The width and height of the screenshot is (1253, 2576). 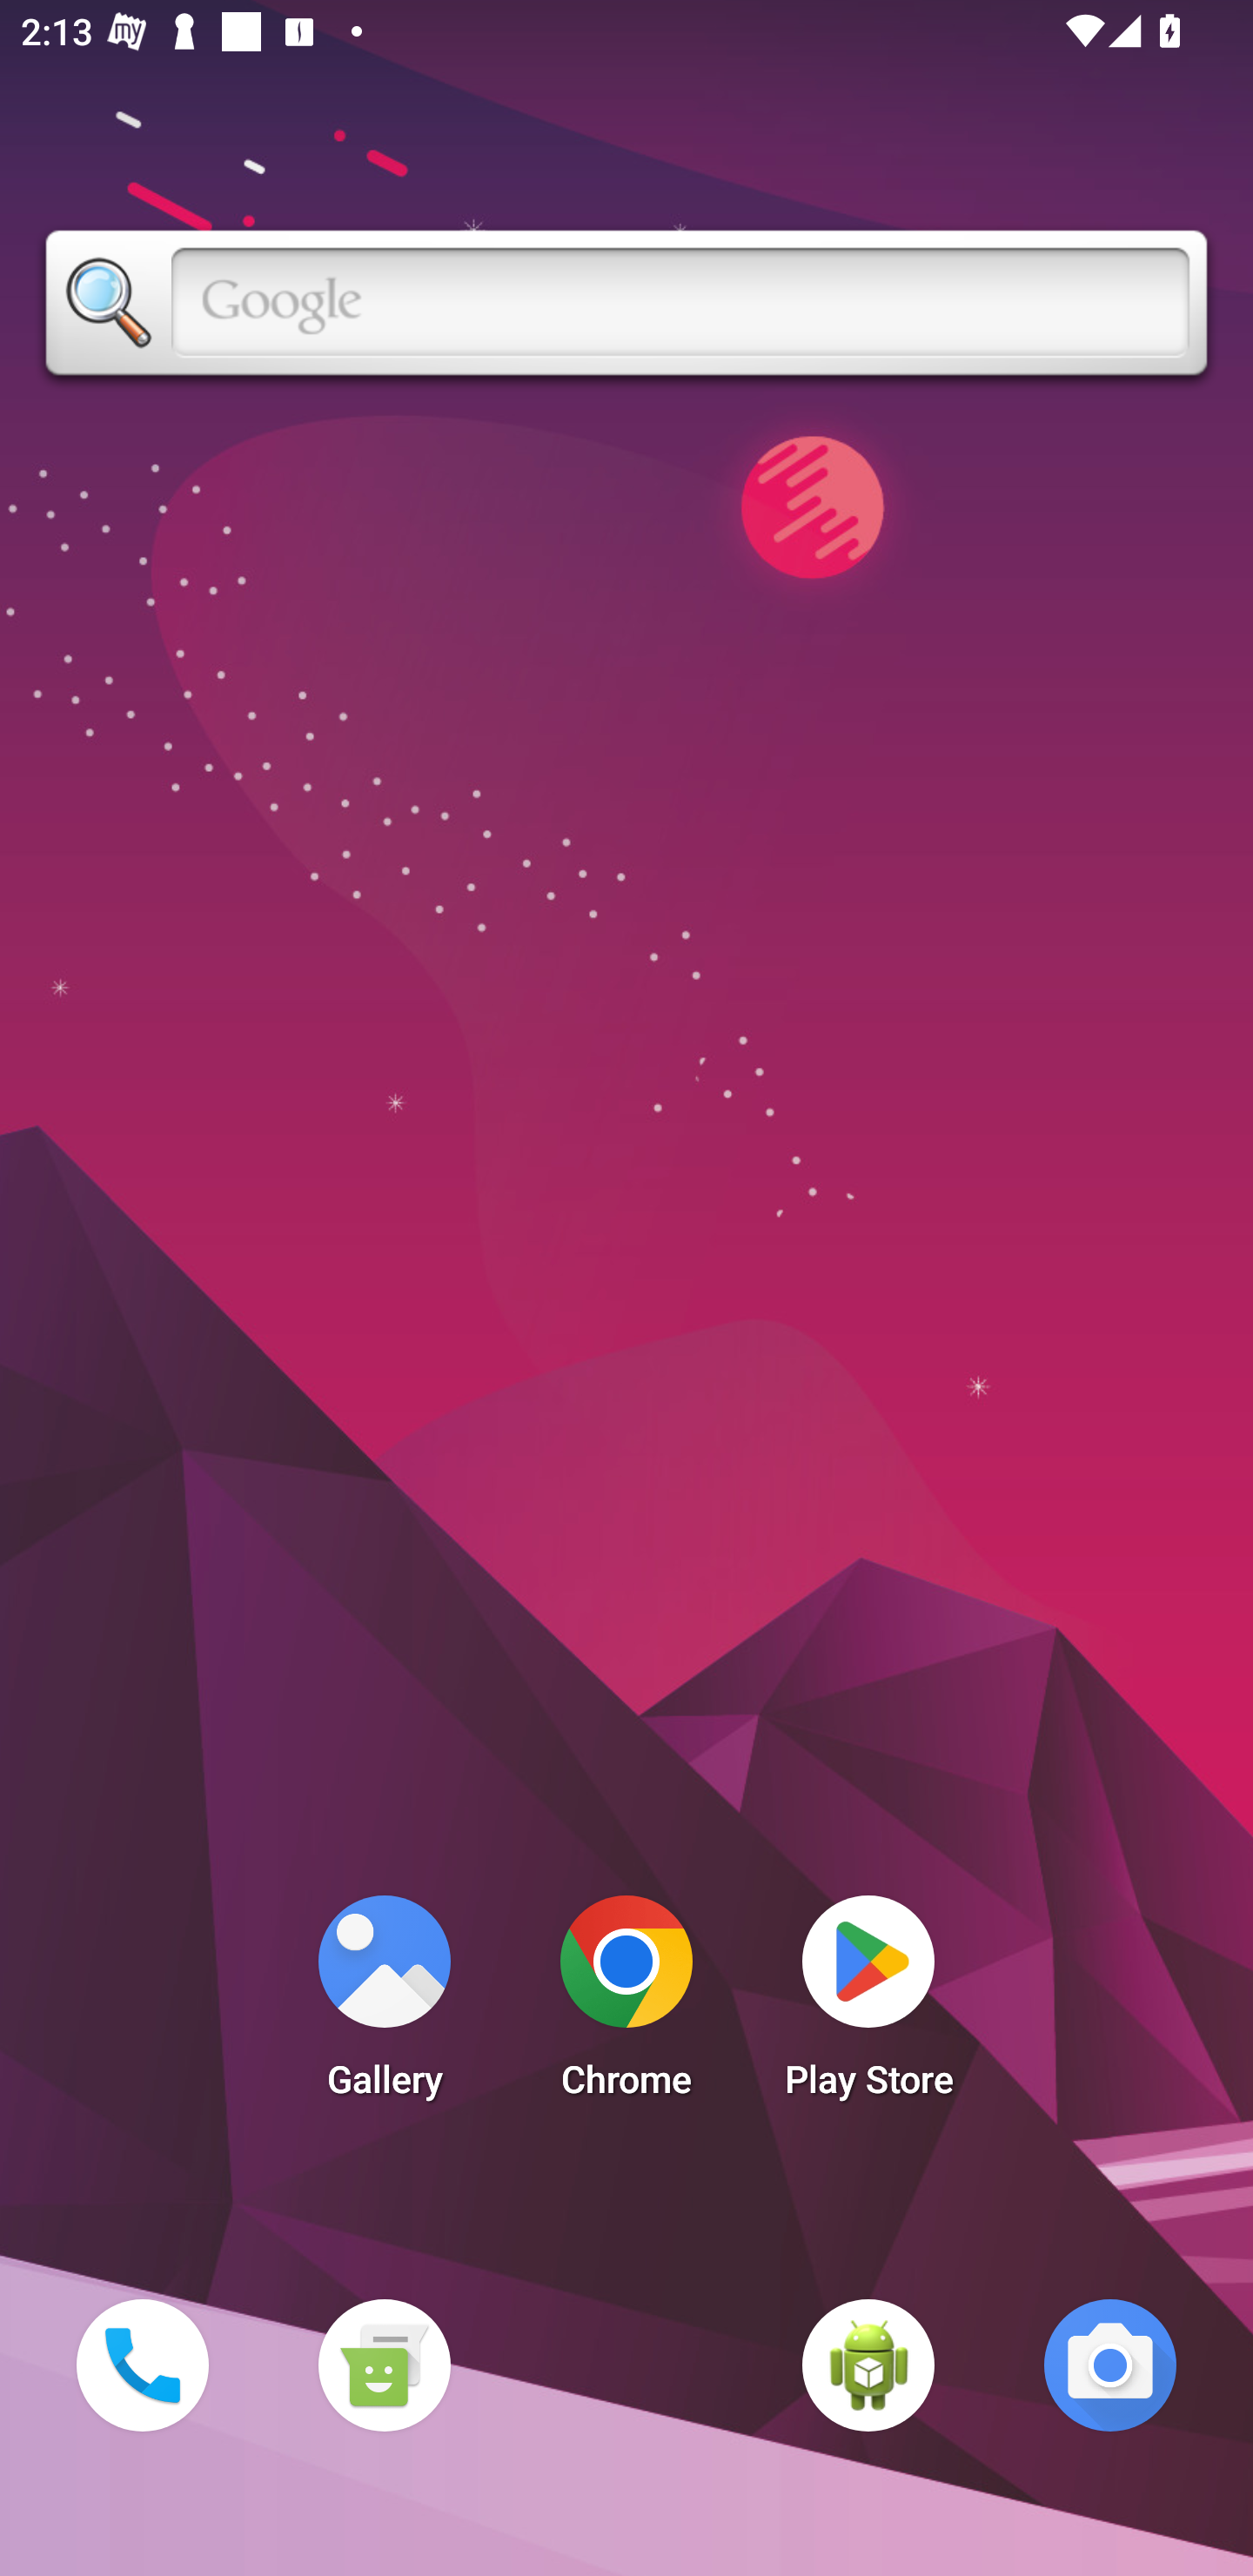 I want to click on WebView Browser Tester, so click(x=868, y=2365).